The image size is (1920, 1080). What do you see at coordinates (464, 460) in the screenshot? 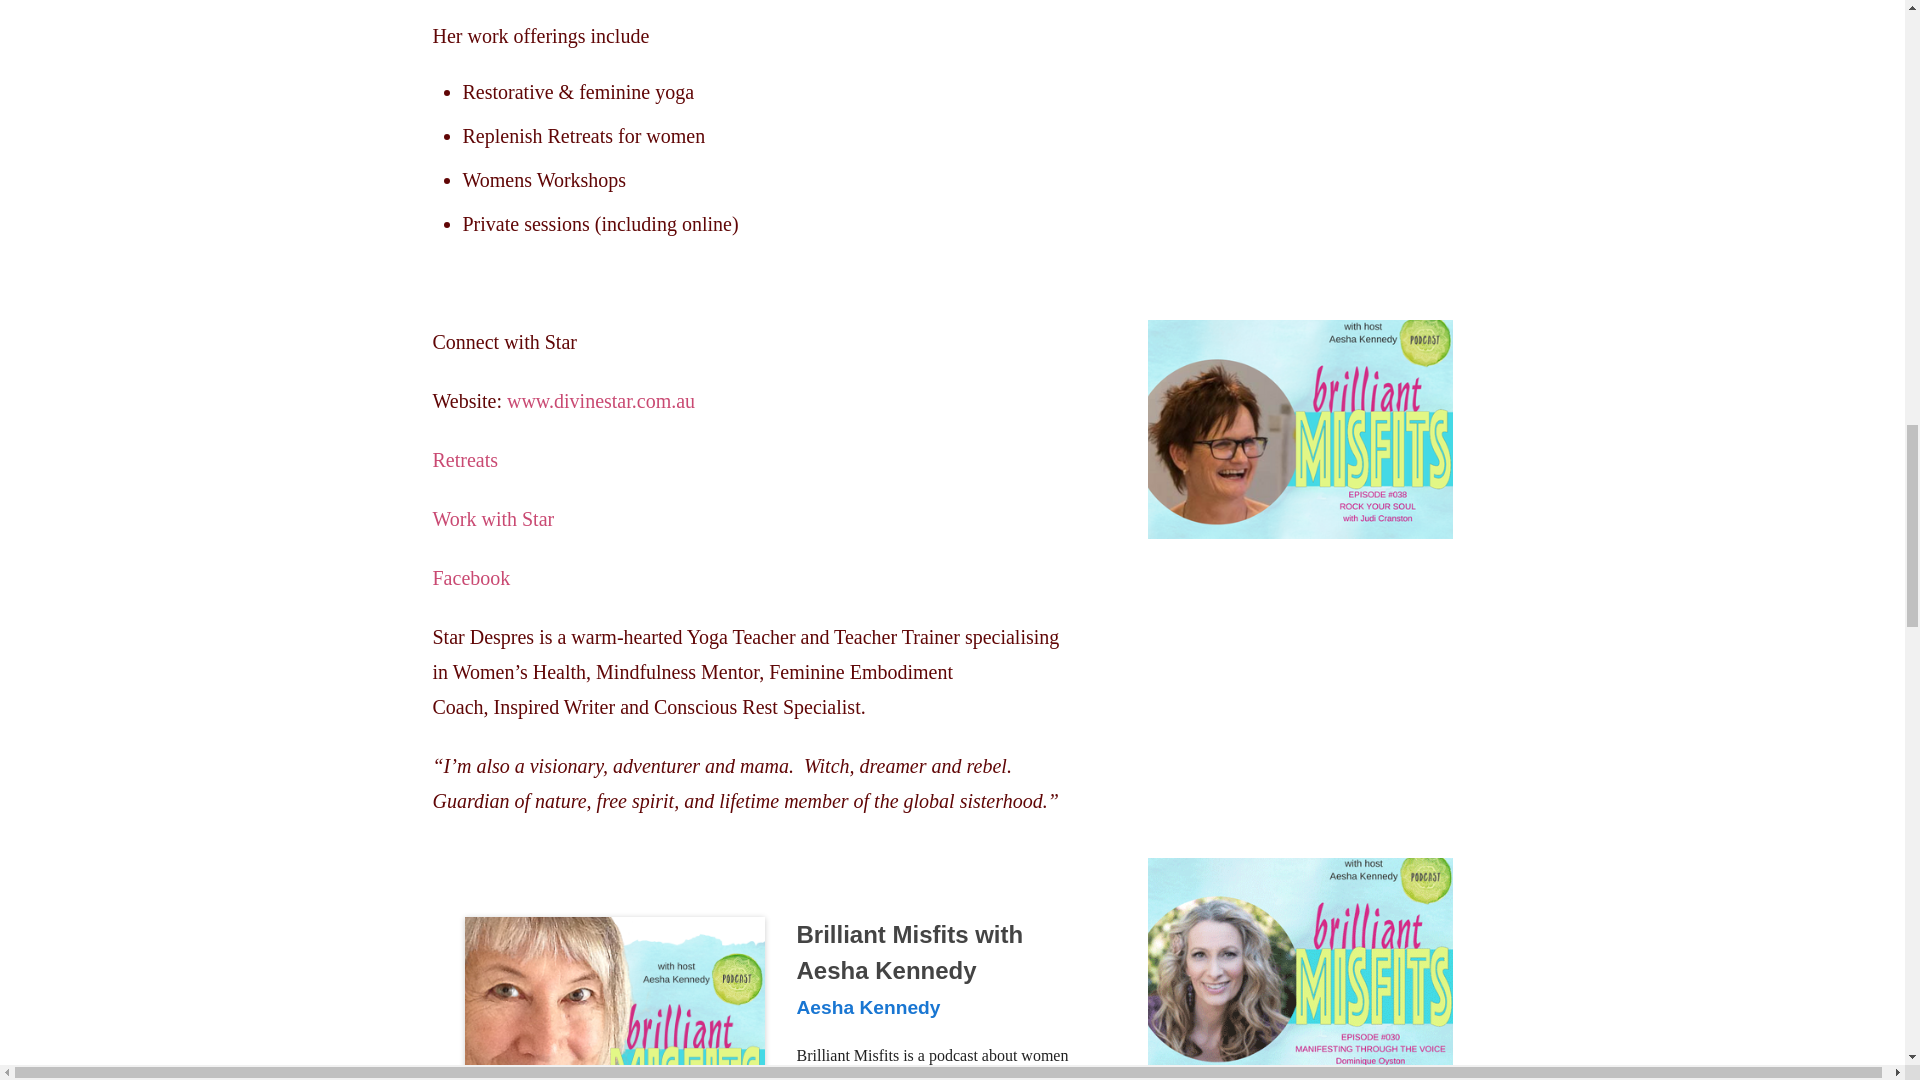
I see `Retreats` at bounding box center [464, 460].